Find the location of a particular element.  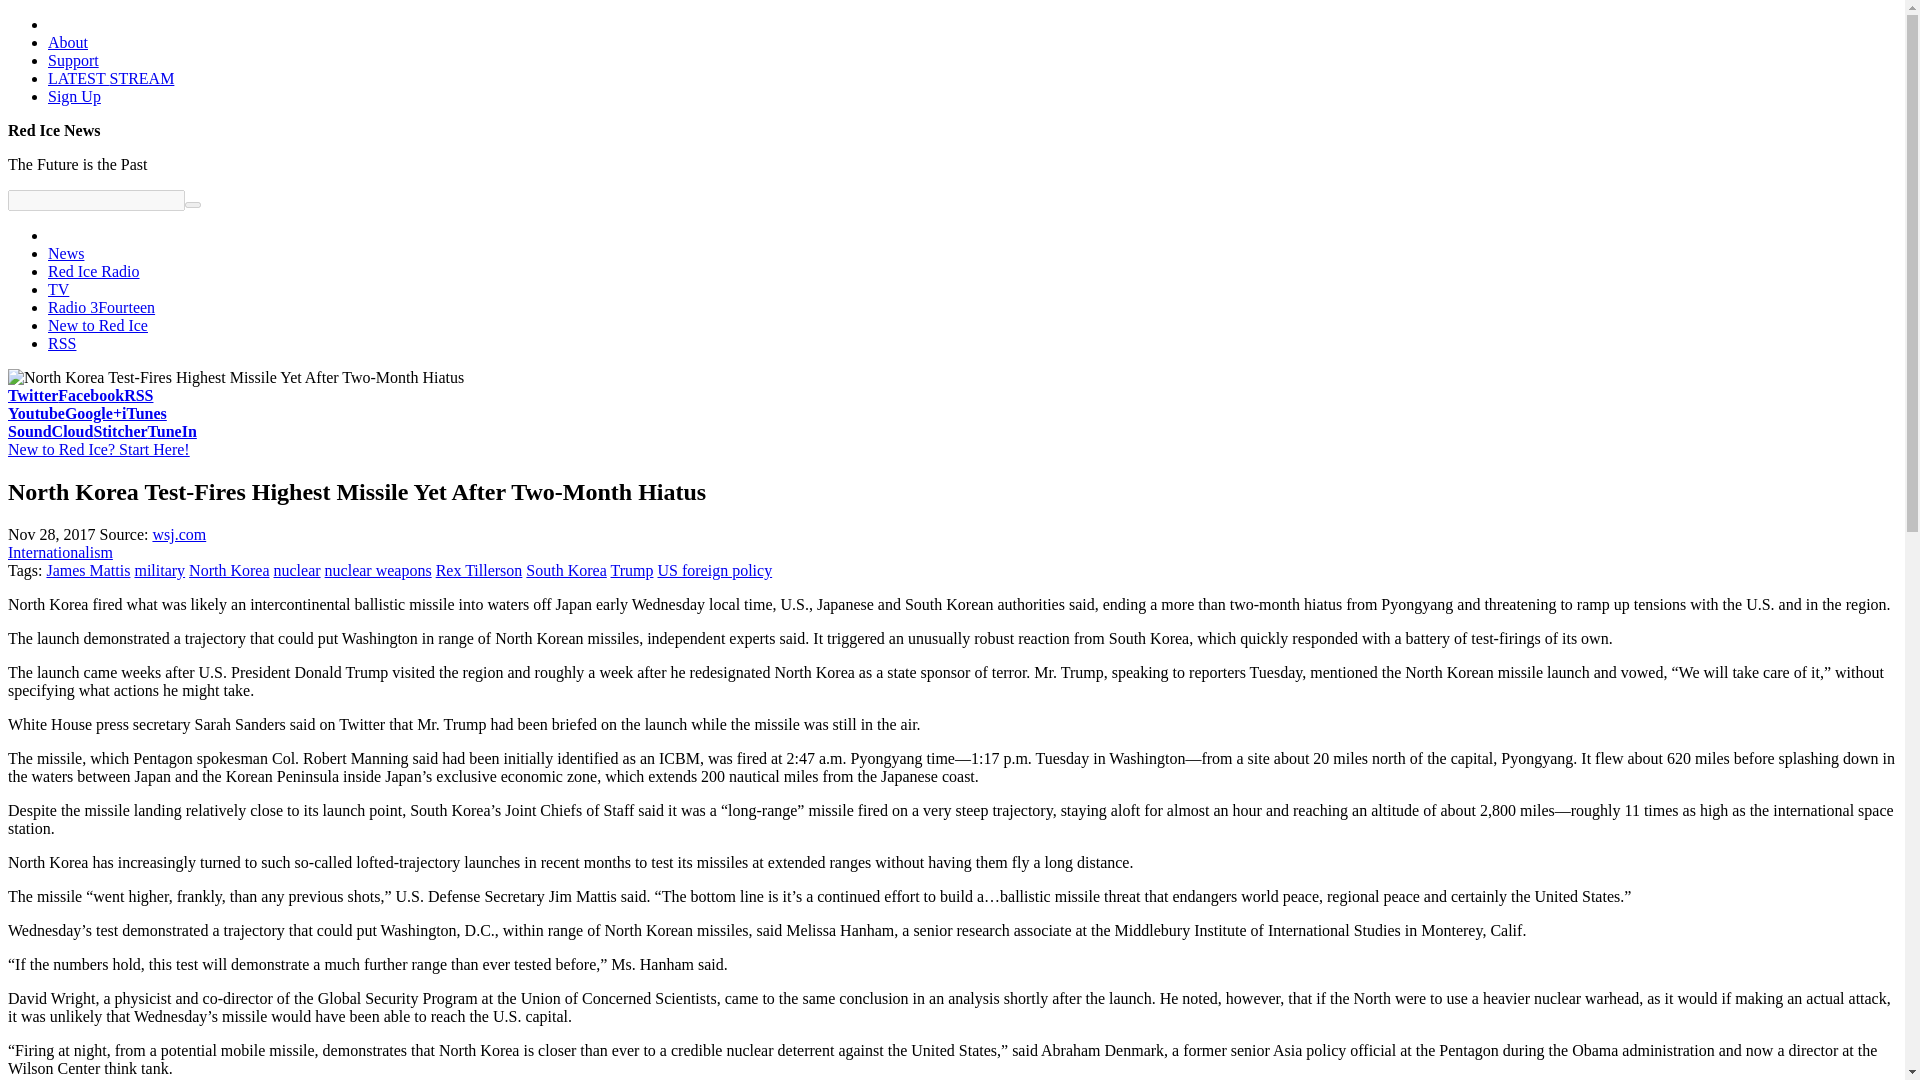

military is located at coordinates (159, 570).